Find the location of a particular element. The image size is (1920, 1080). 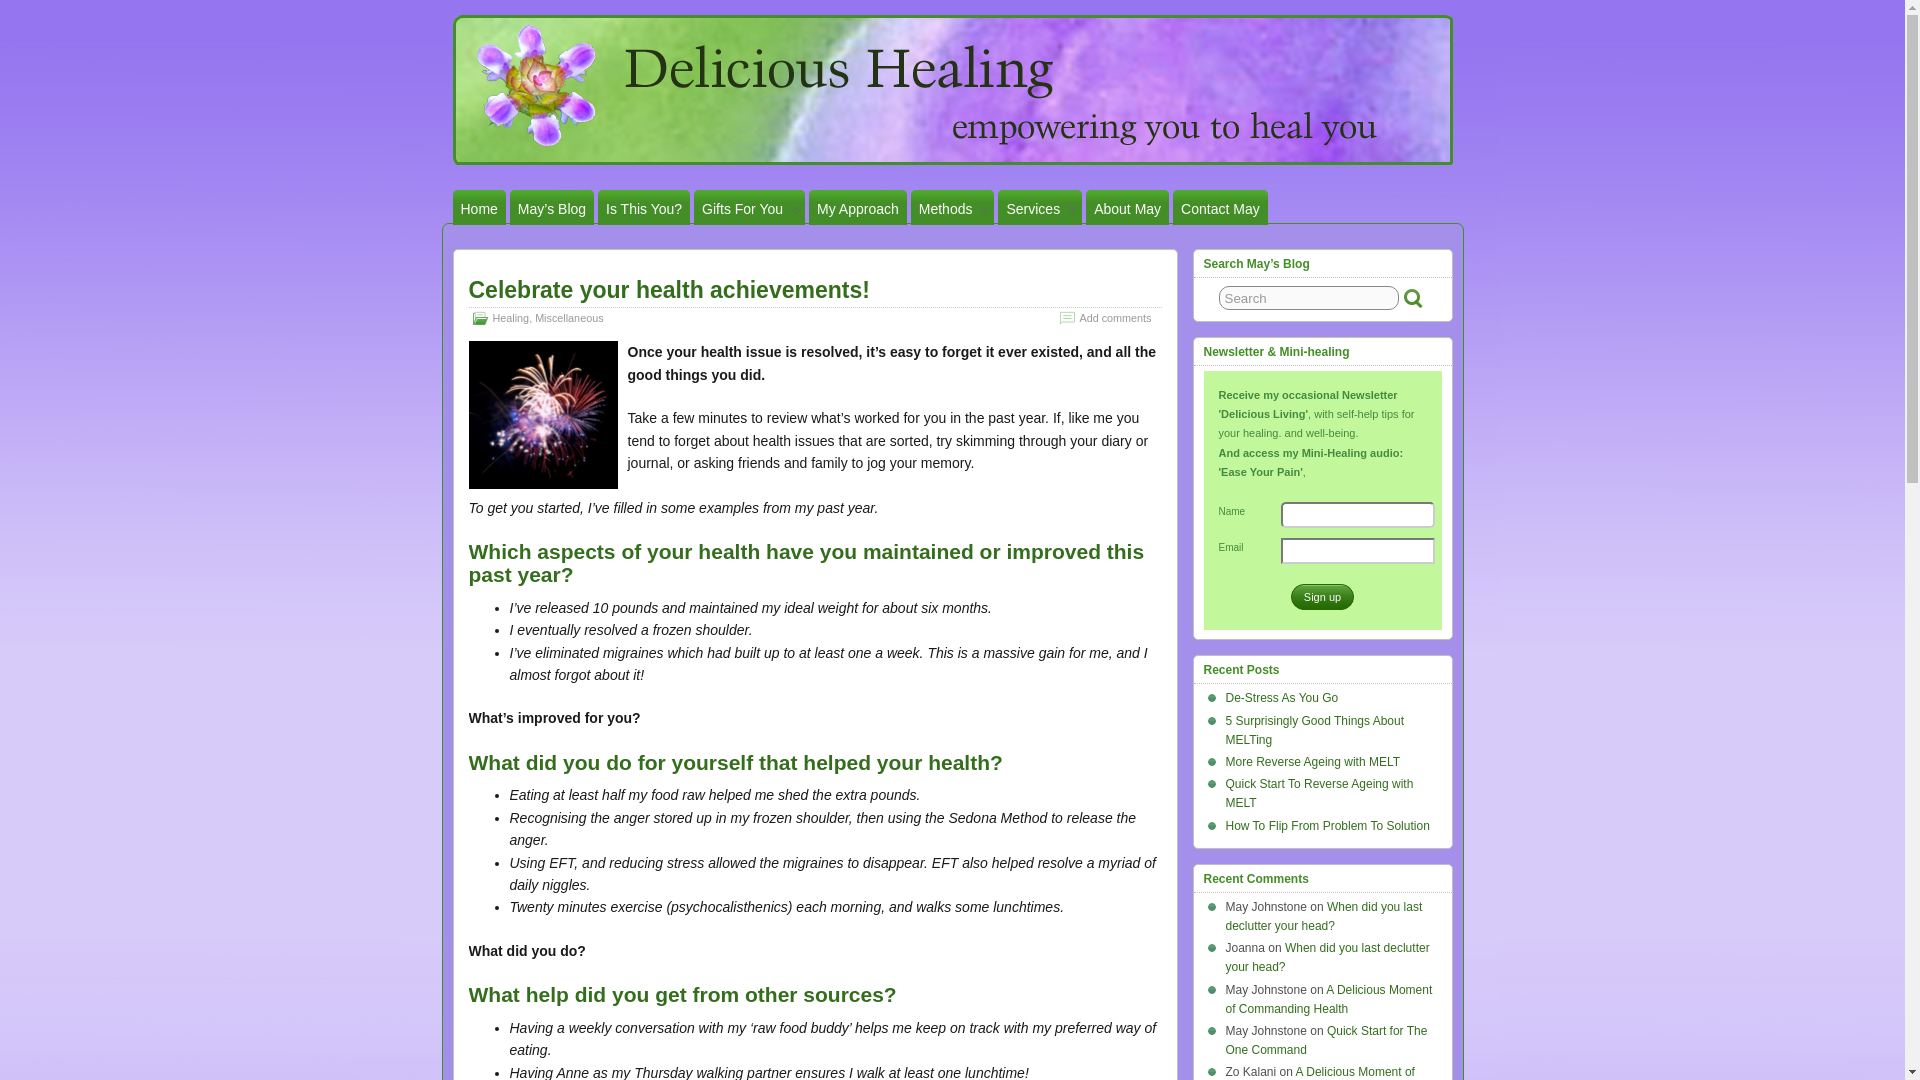

 Gifts For You is located at coordinates (748, 207).